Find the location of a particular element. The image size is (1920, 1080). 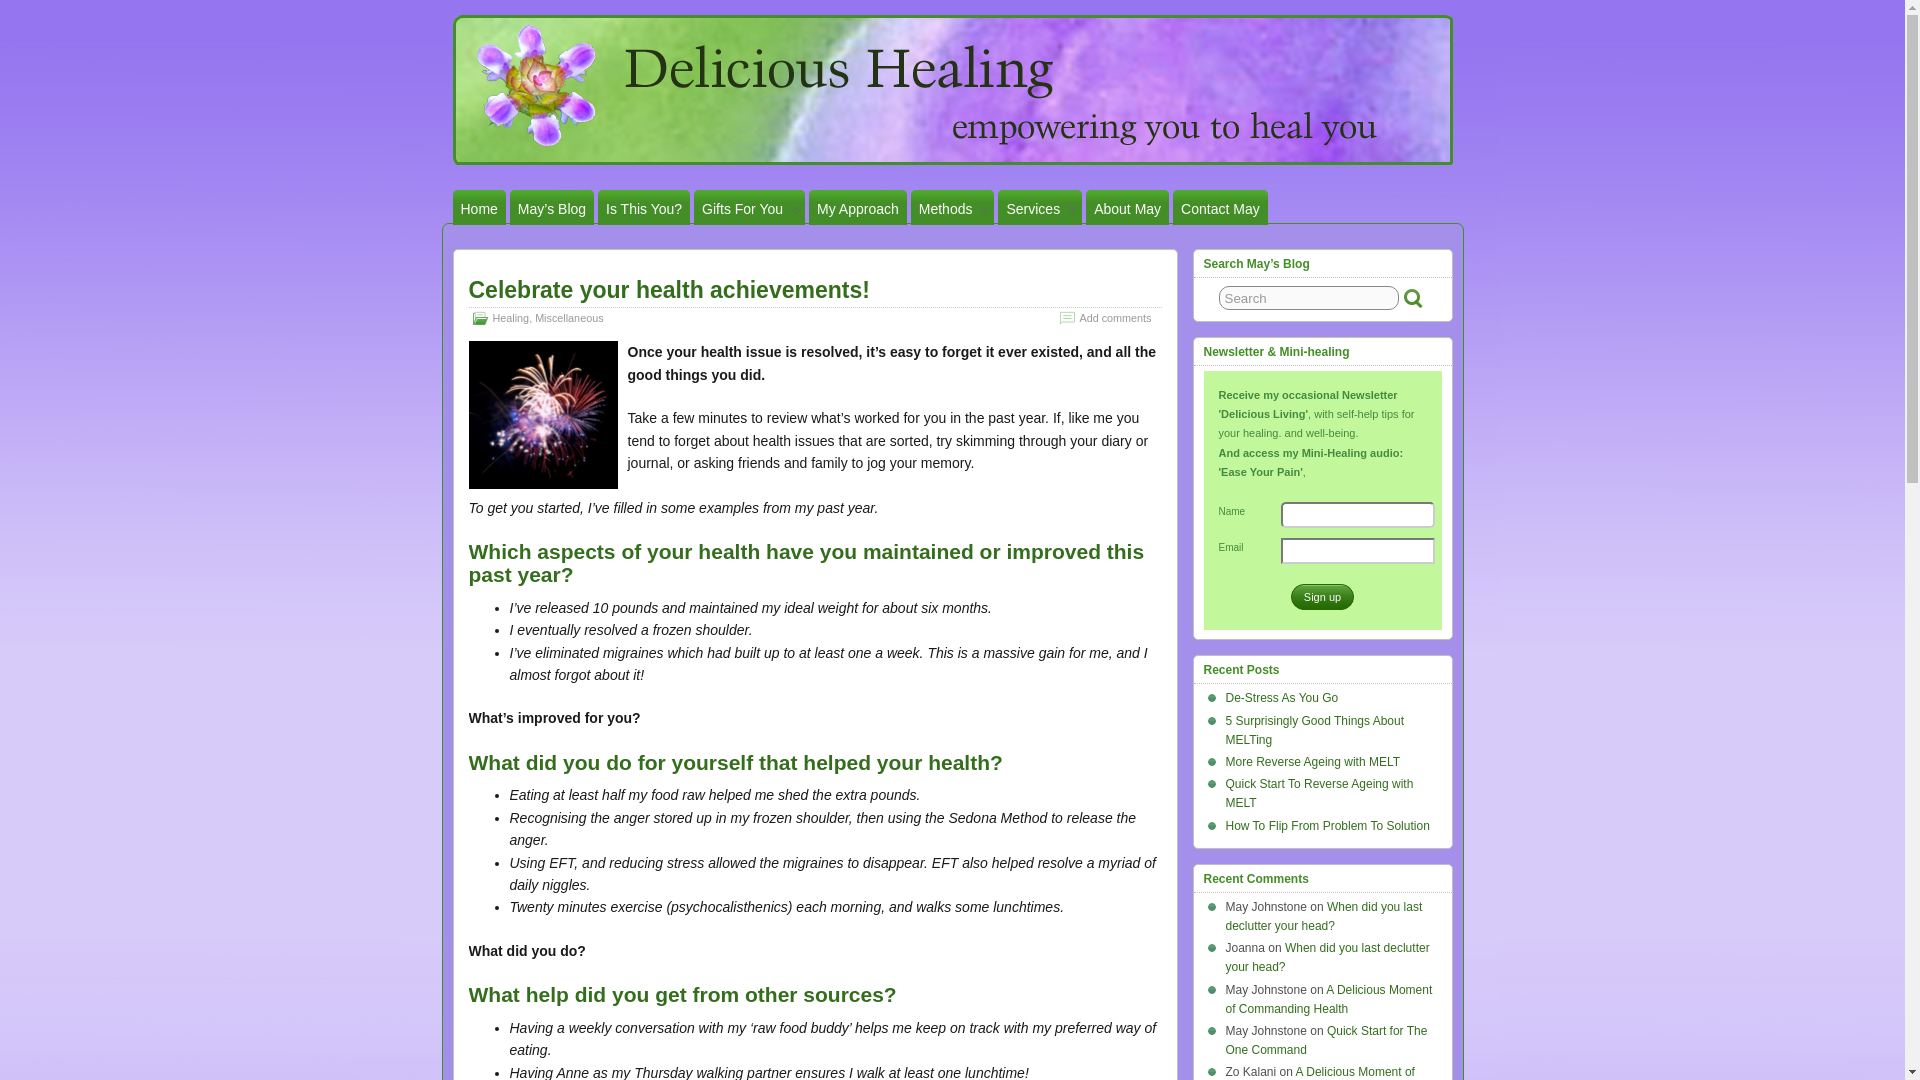

 Gifts For You is located at coordinates (748, 207).